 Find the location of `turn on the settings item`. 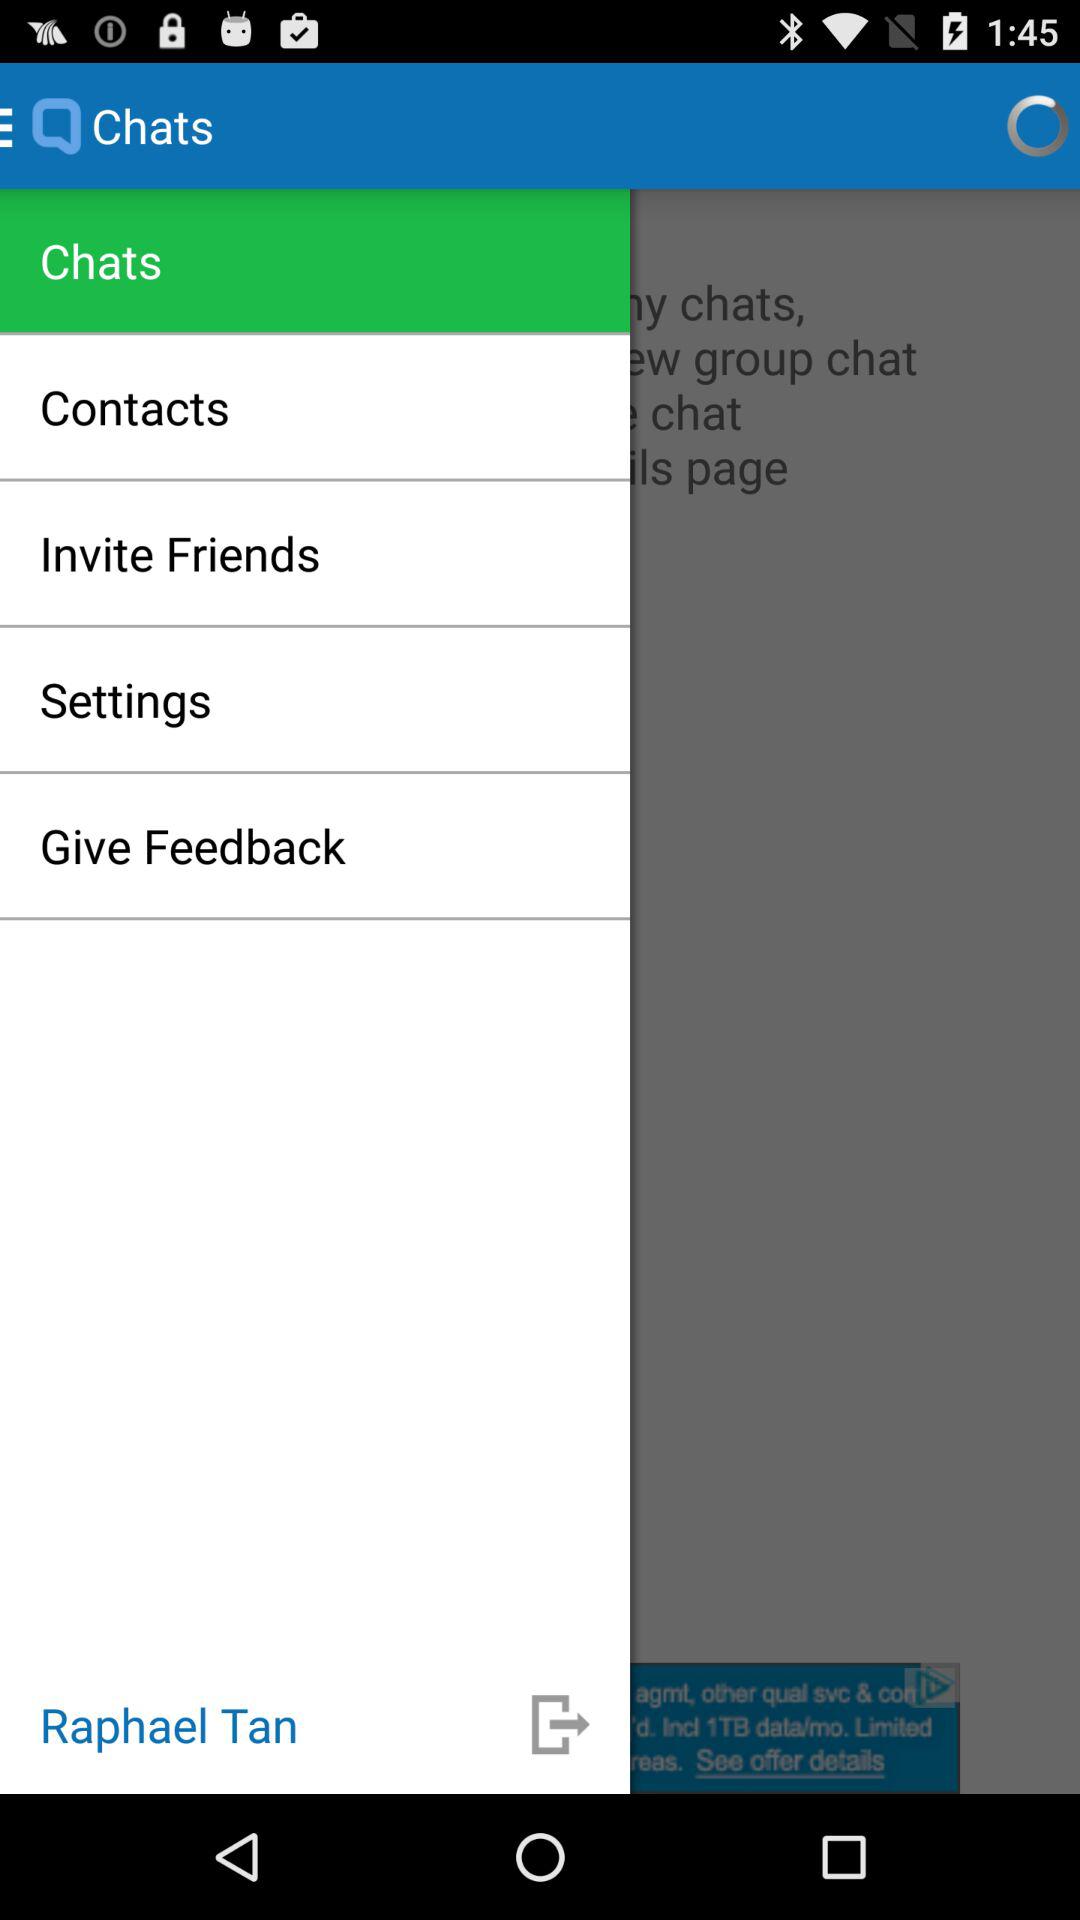

turn on the settings item is located at coordinates (126, 699).